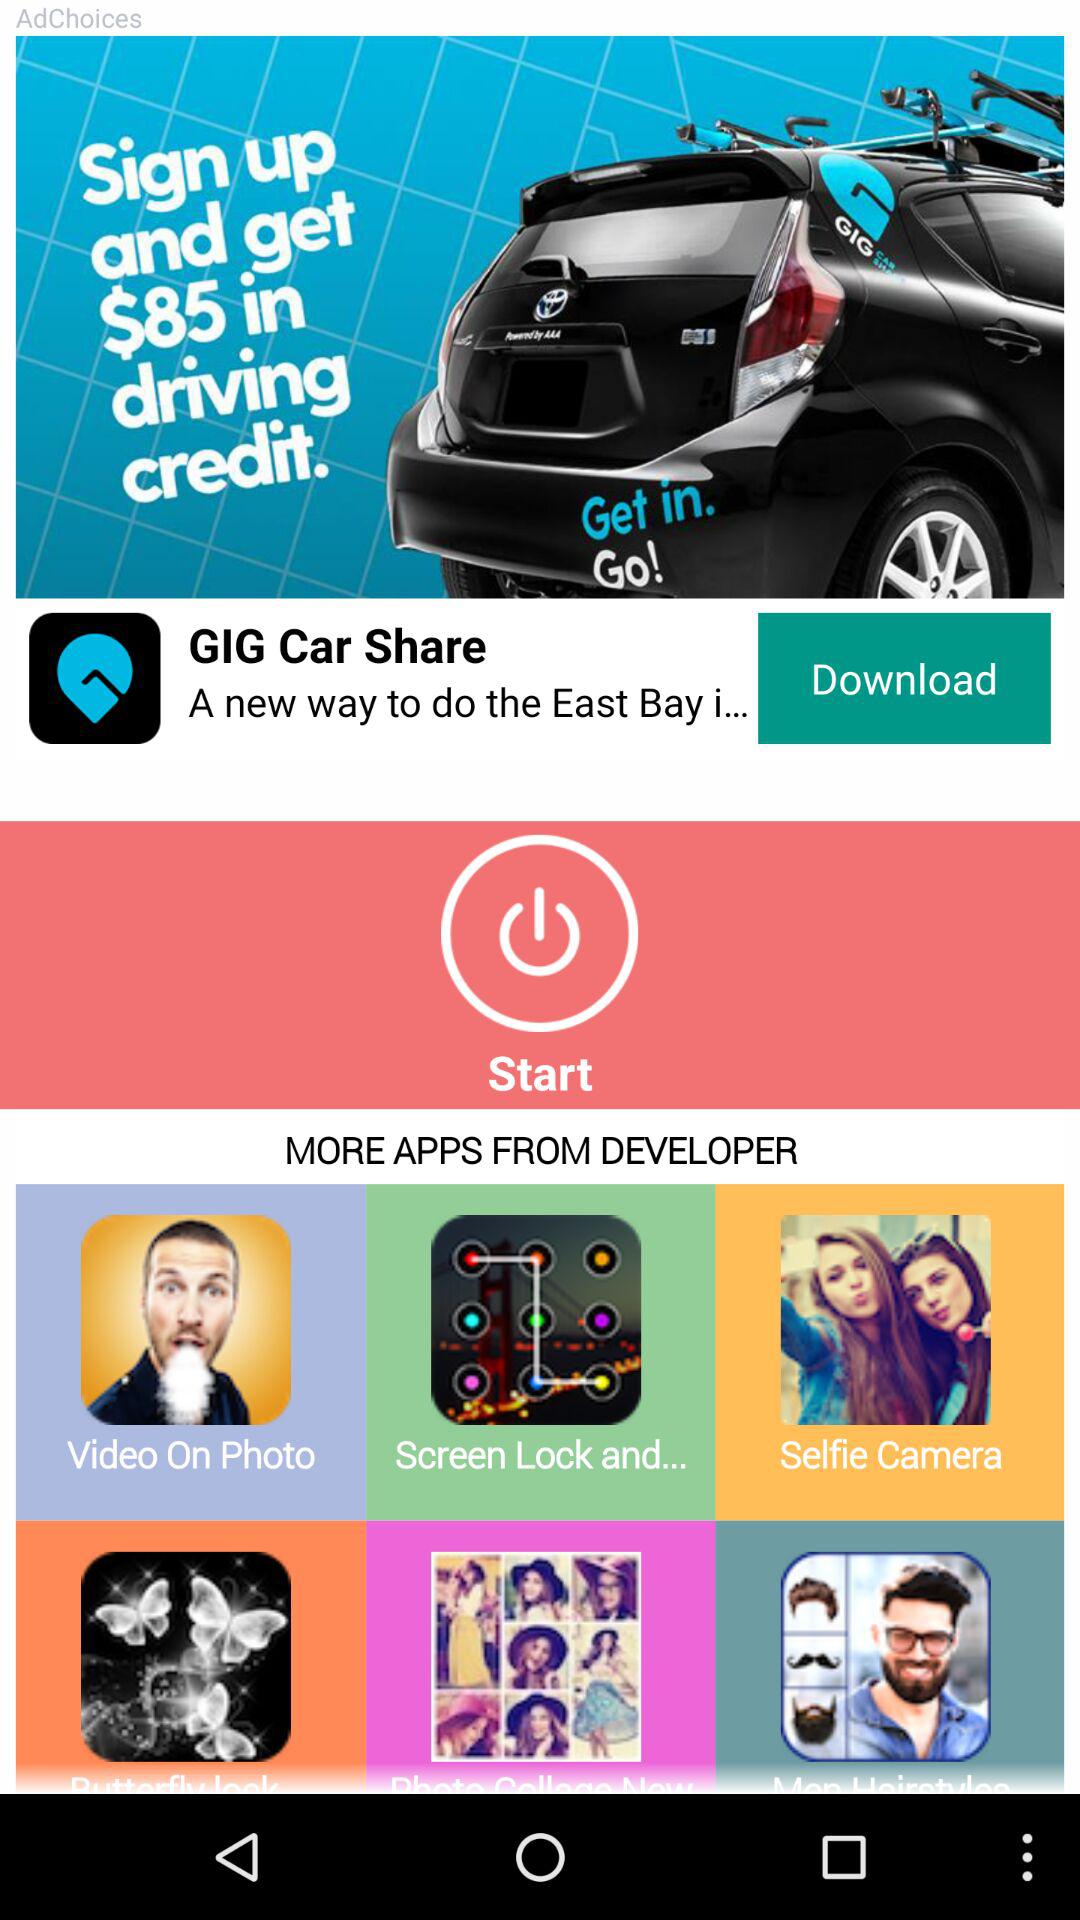 The image size is (1080, 1920). Describe the element at coordinates (540, 1452) in the screenshot. I see `more apps` at that location.